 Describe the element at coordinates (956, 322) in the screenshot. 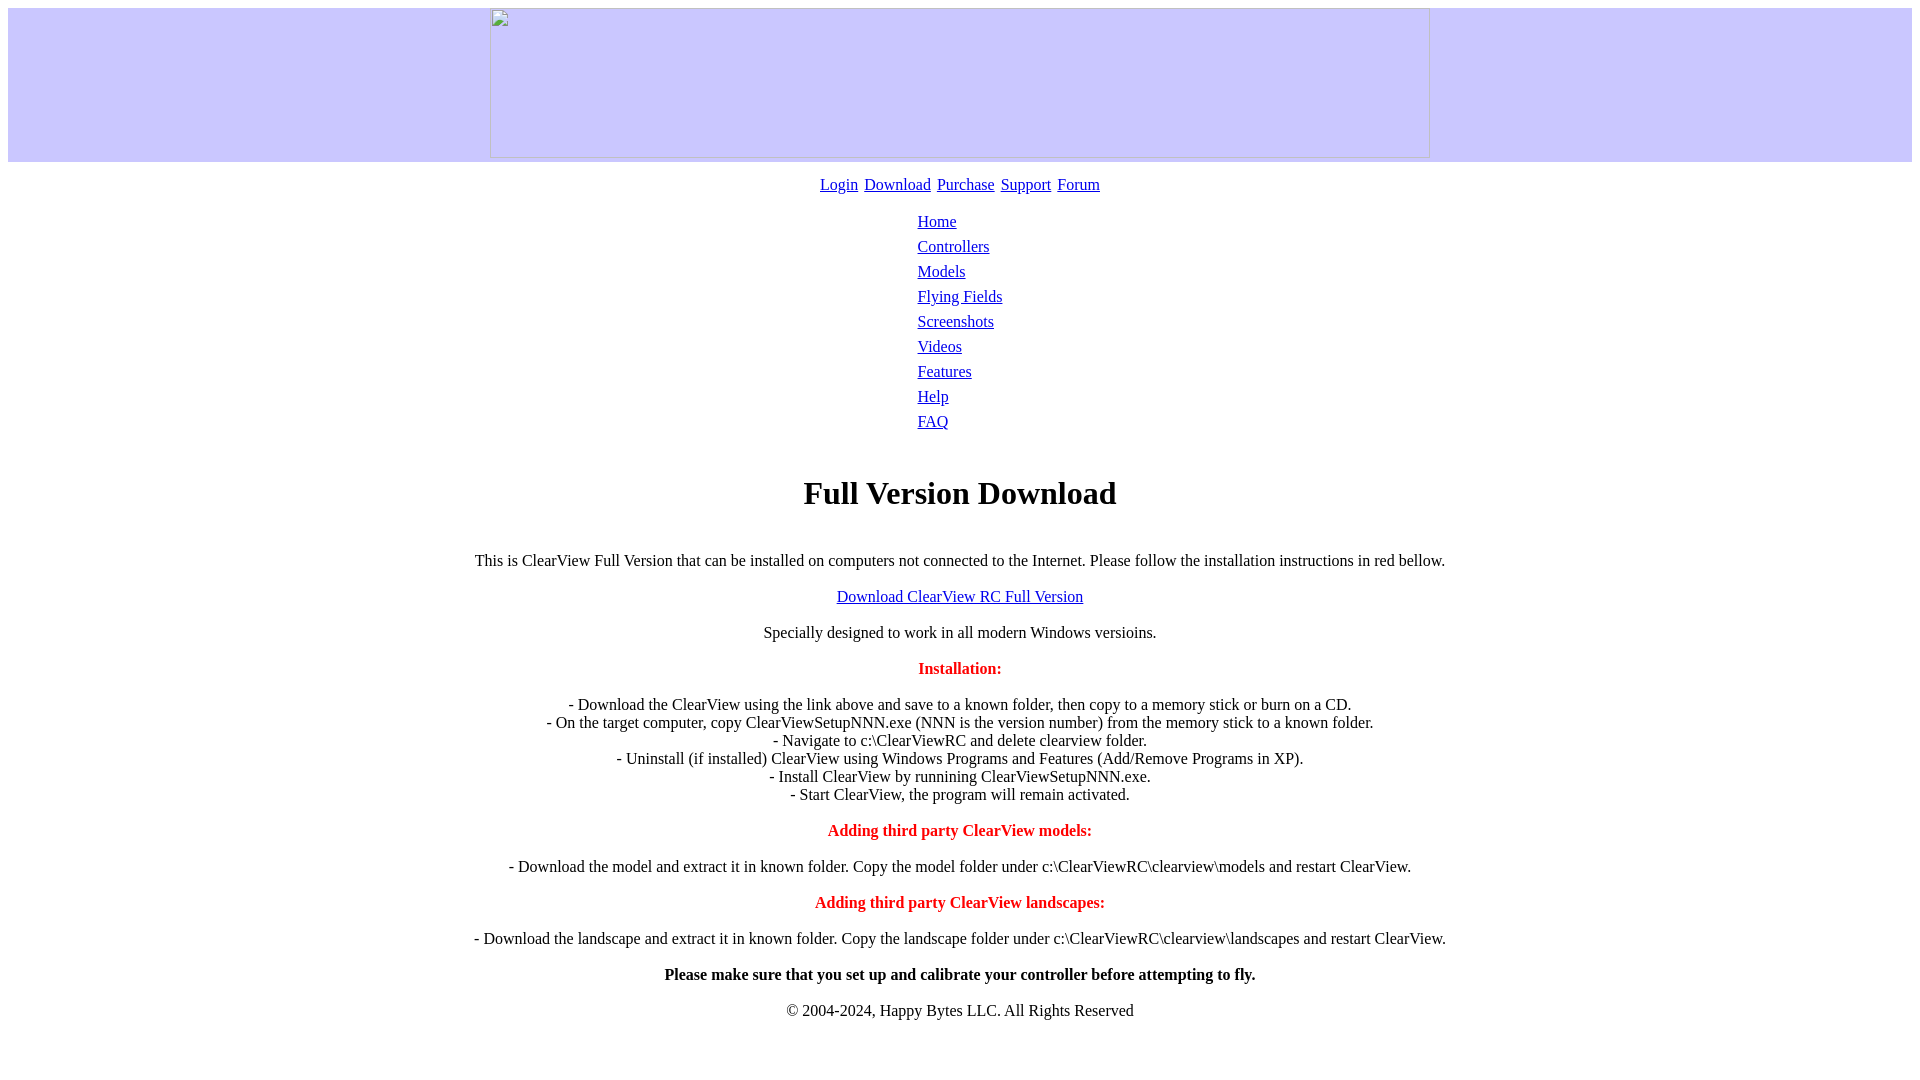

I see `Screenshots` at that location.